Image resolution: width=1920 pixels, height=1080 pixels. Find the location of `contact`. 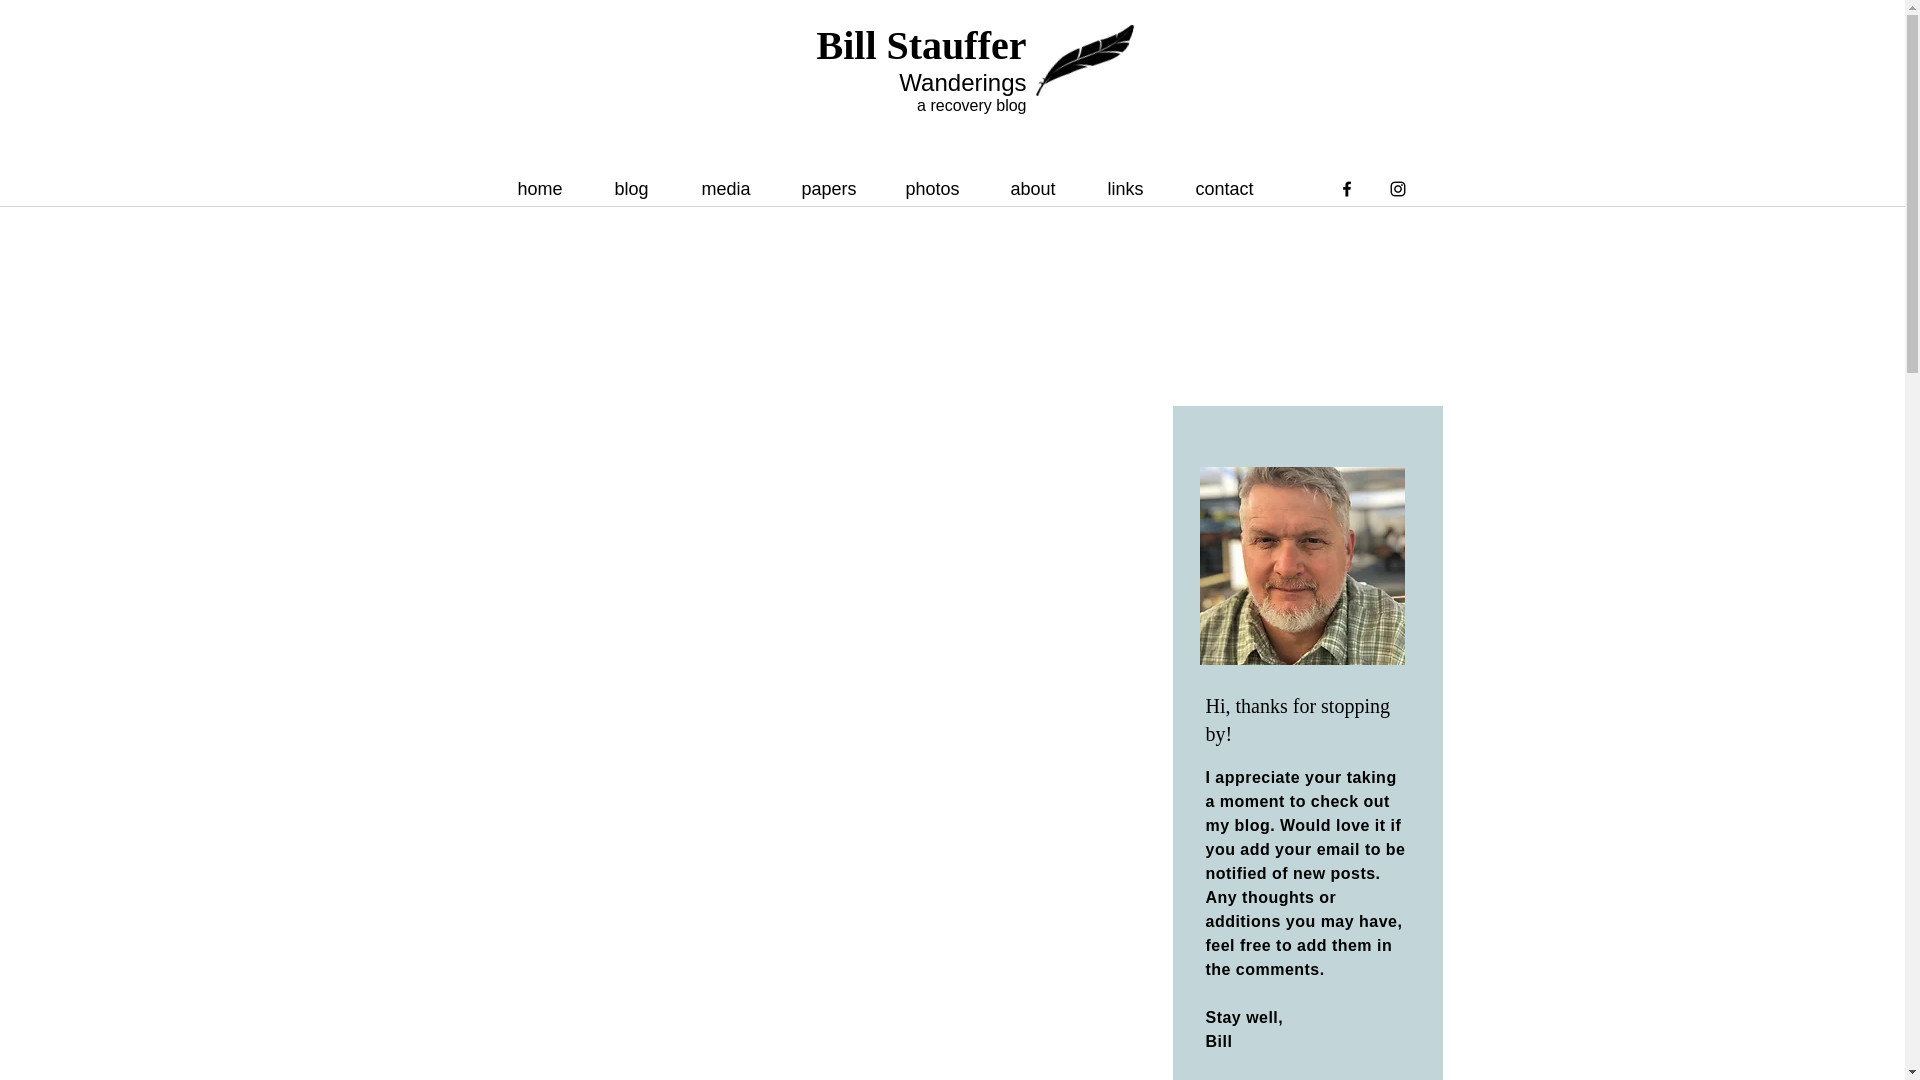

contact is located at coordinates (1235, 188).